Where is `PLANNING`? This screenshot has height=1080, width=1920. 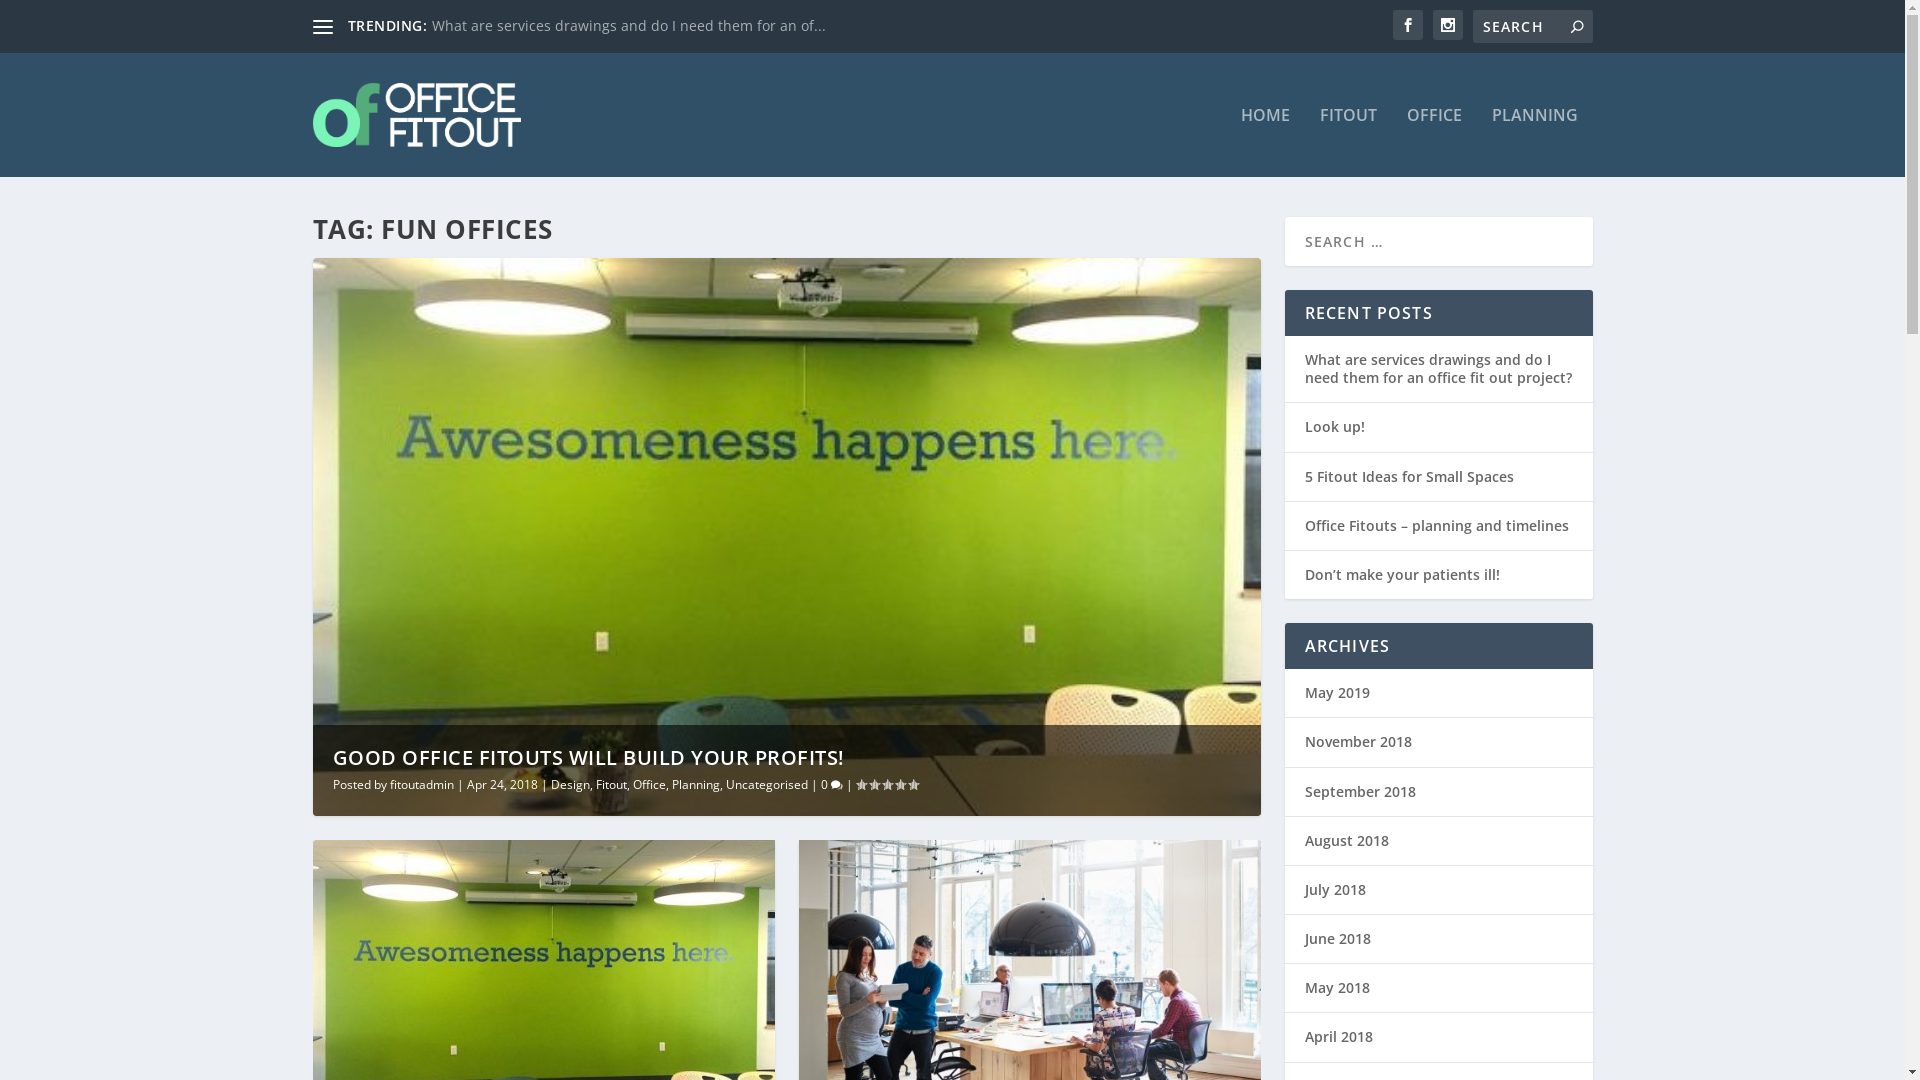
PLANNING is located at coordinates (1535, 142).